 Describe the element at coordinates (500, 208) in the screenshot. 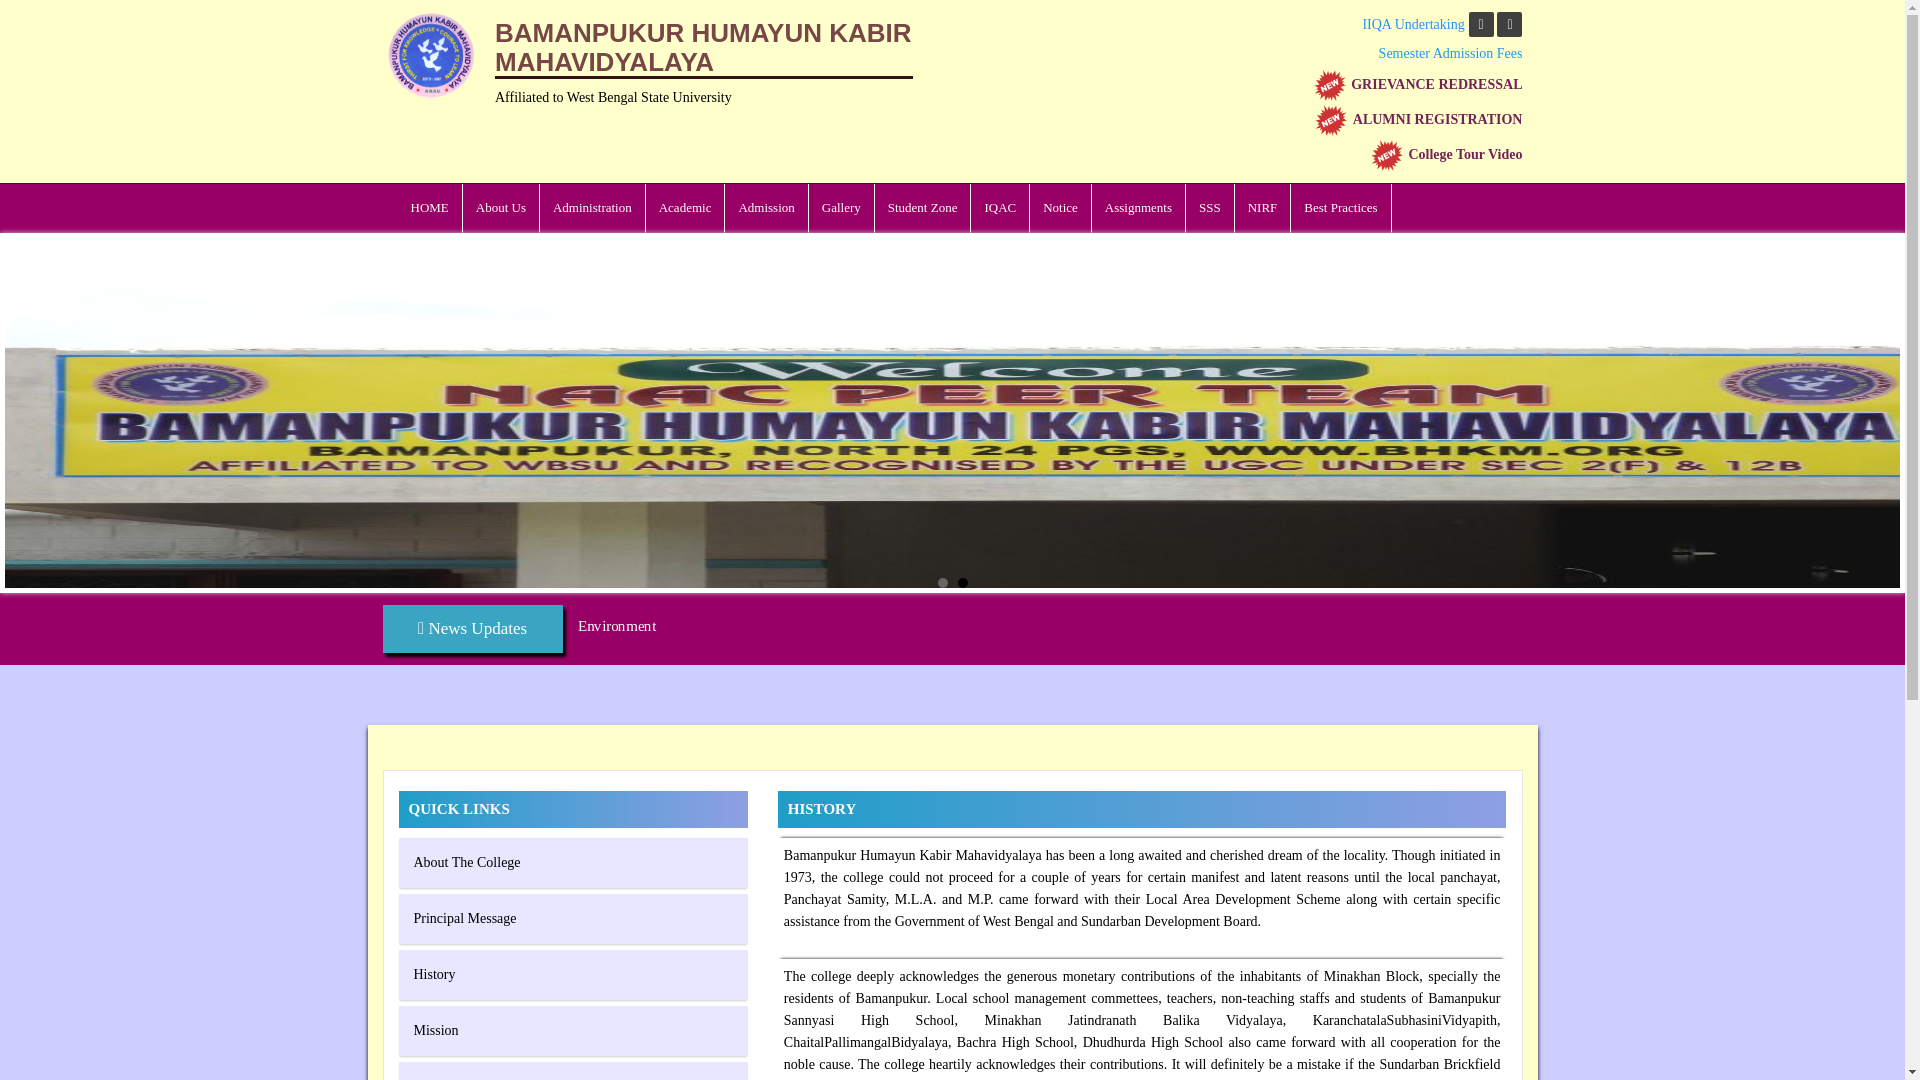

I see `About Us` at that location.